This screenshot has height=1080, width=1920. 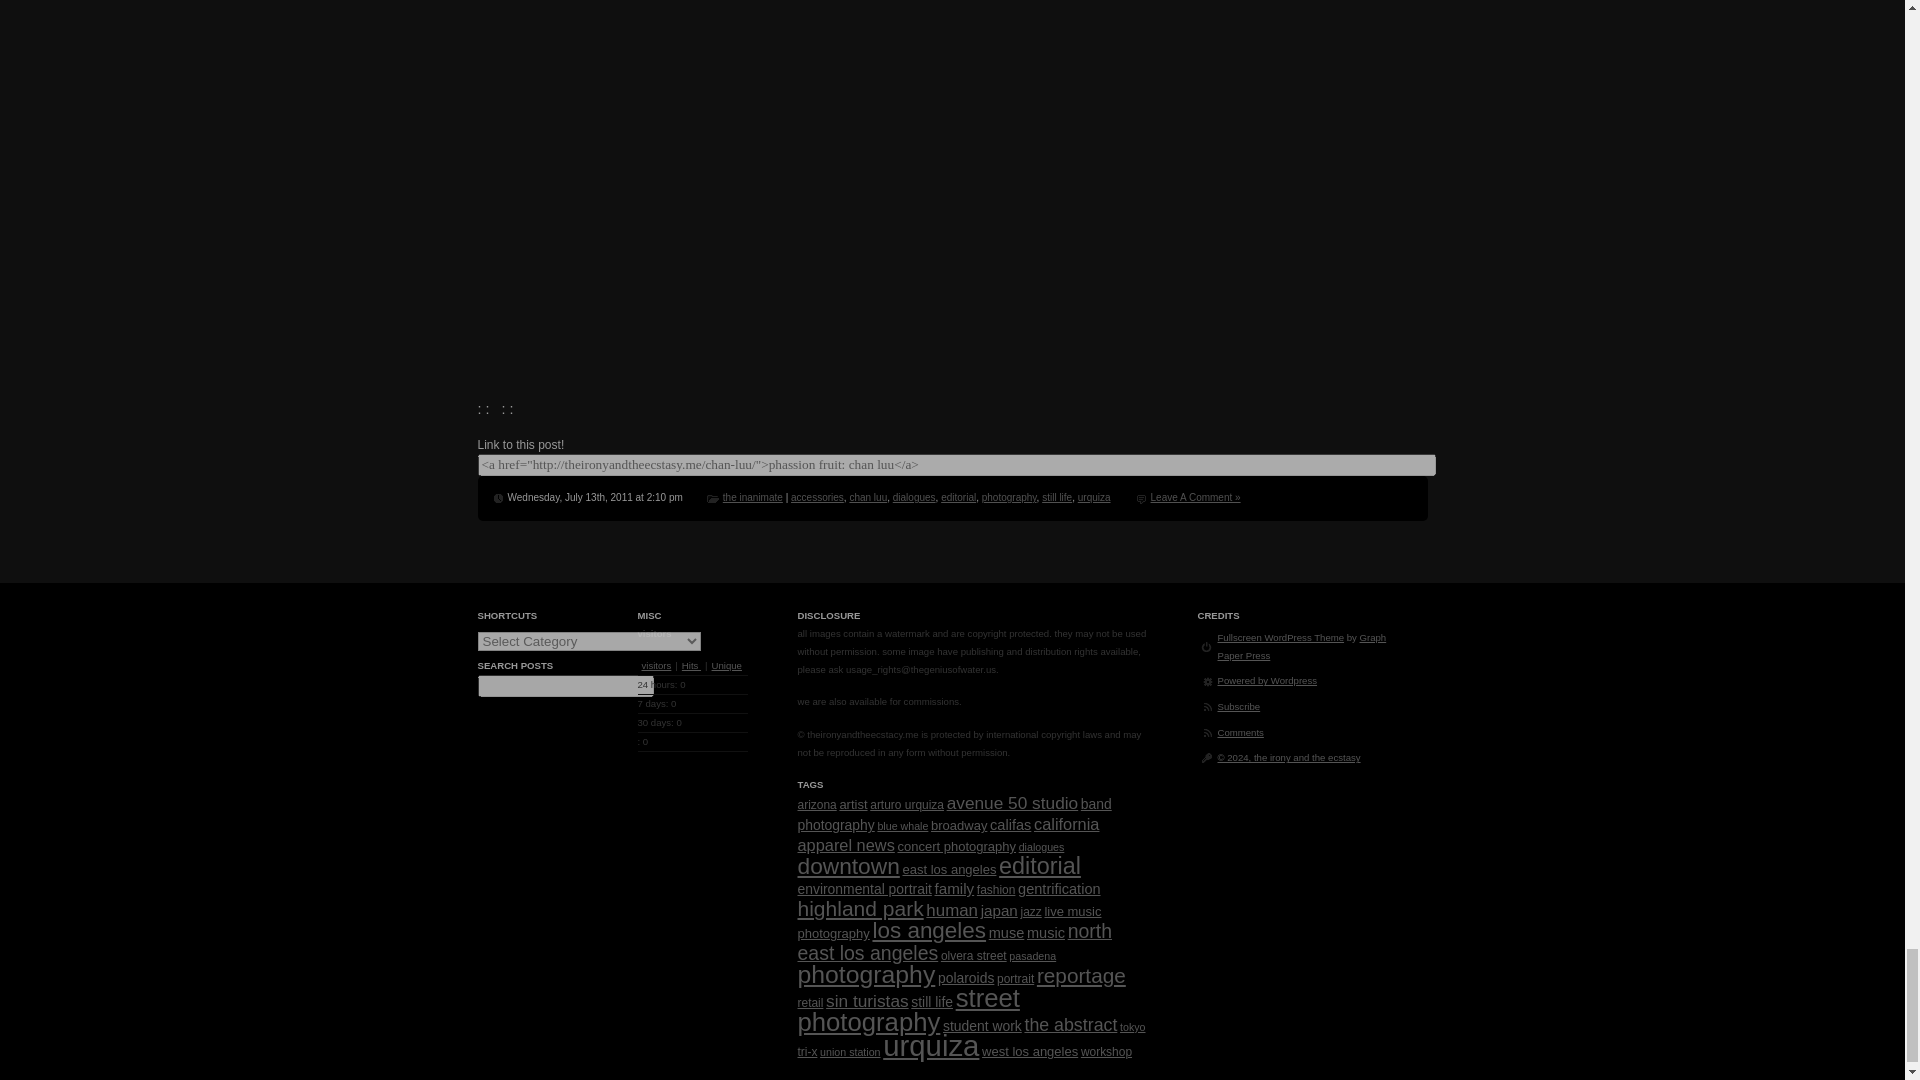 What do you see at coordinates (1302, 646) in the screenshot?
I see `Graph Paper Press` at bounding box center [1302, 646].